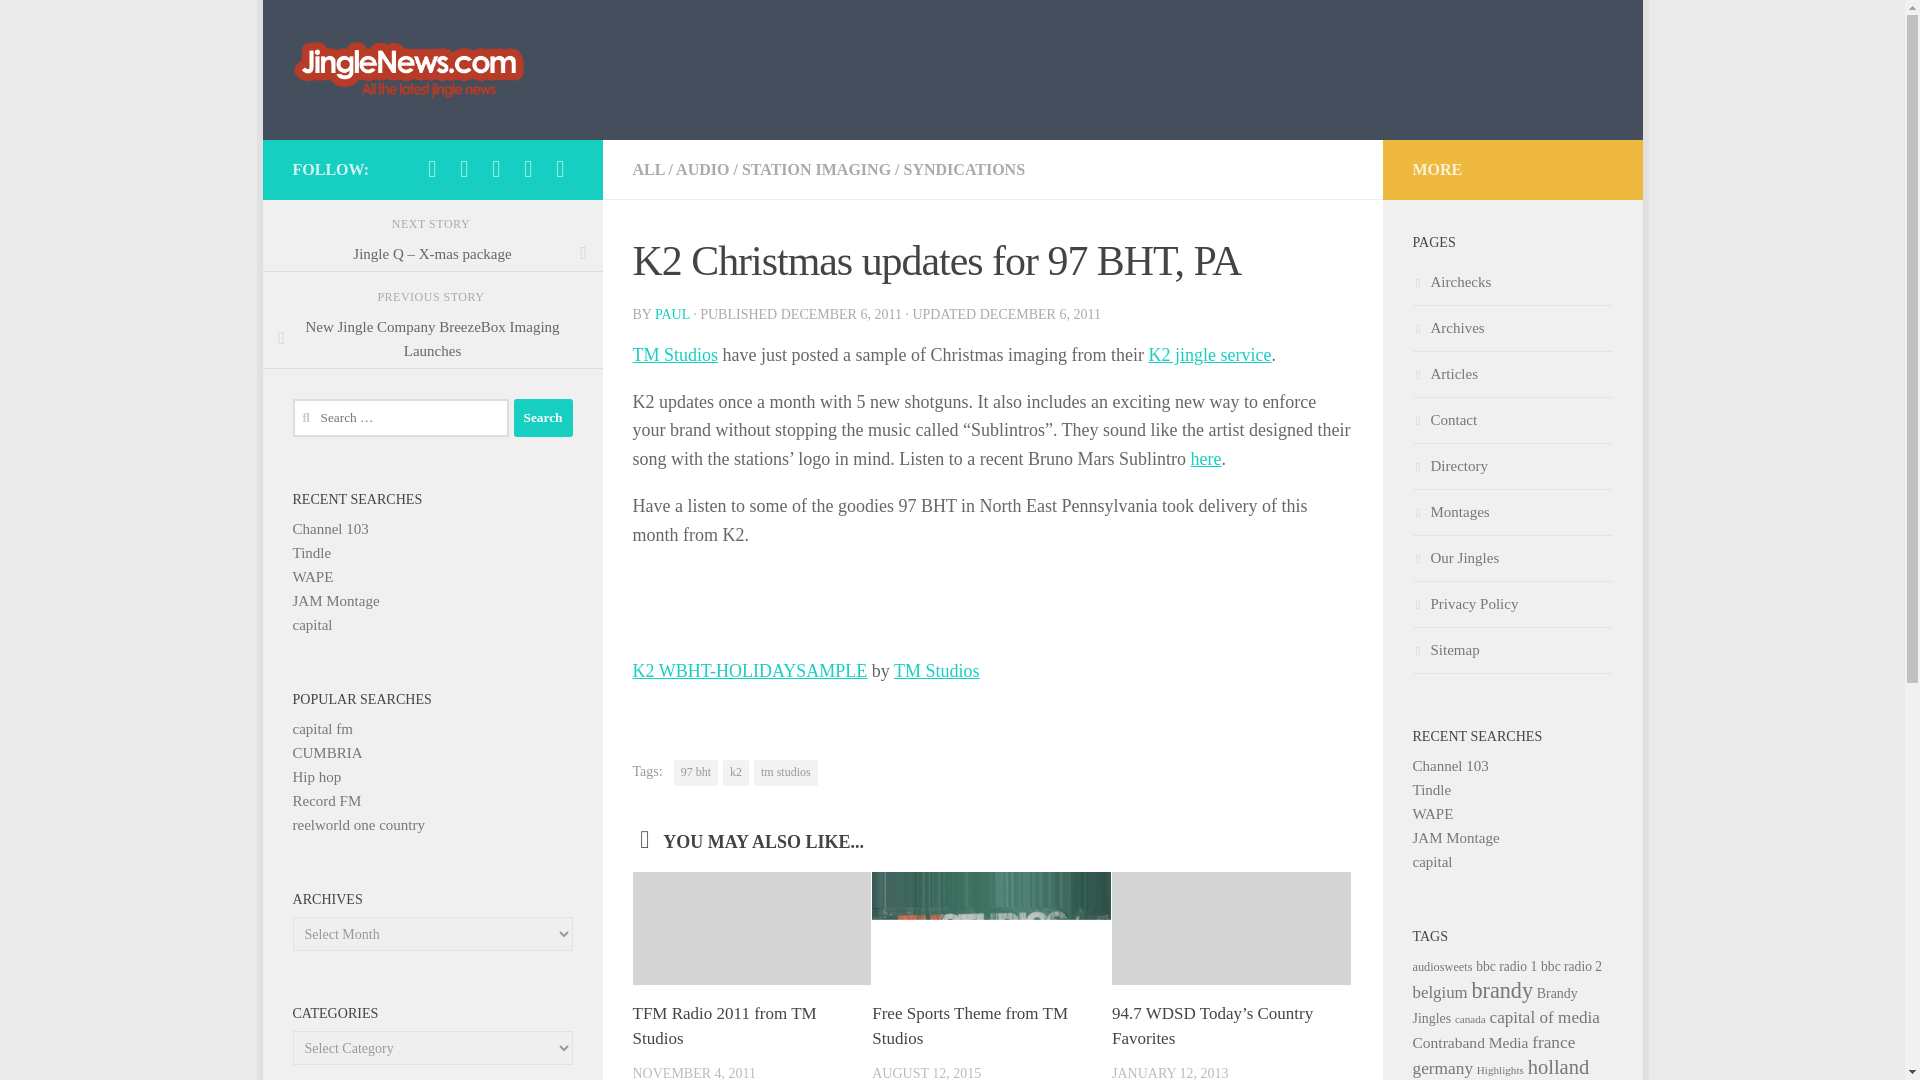 This screenshot has width=1920, height=1080. I want to click on Channel 103, so click(330, 528).